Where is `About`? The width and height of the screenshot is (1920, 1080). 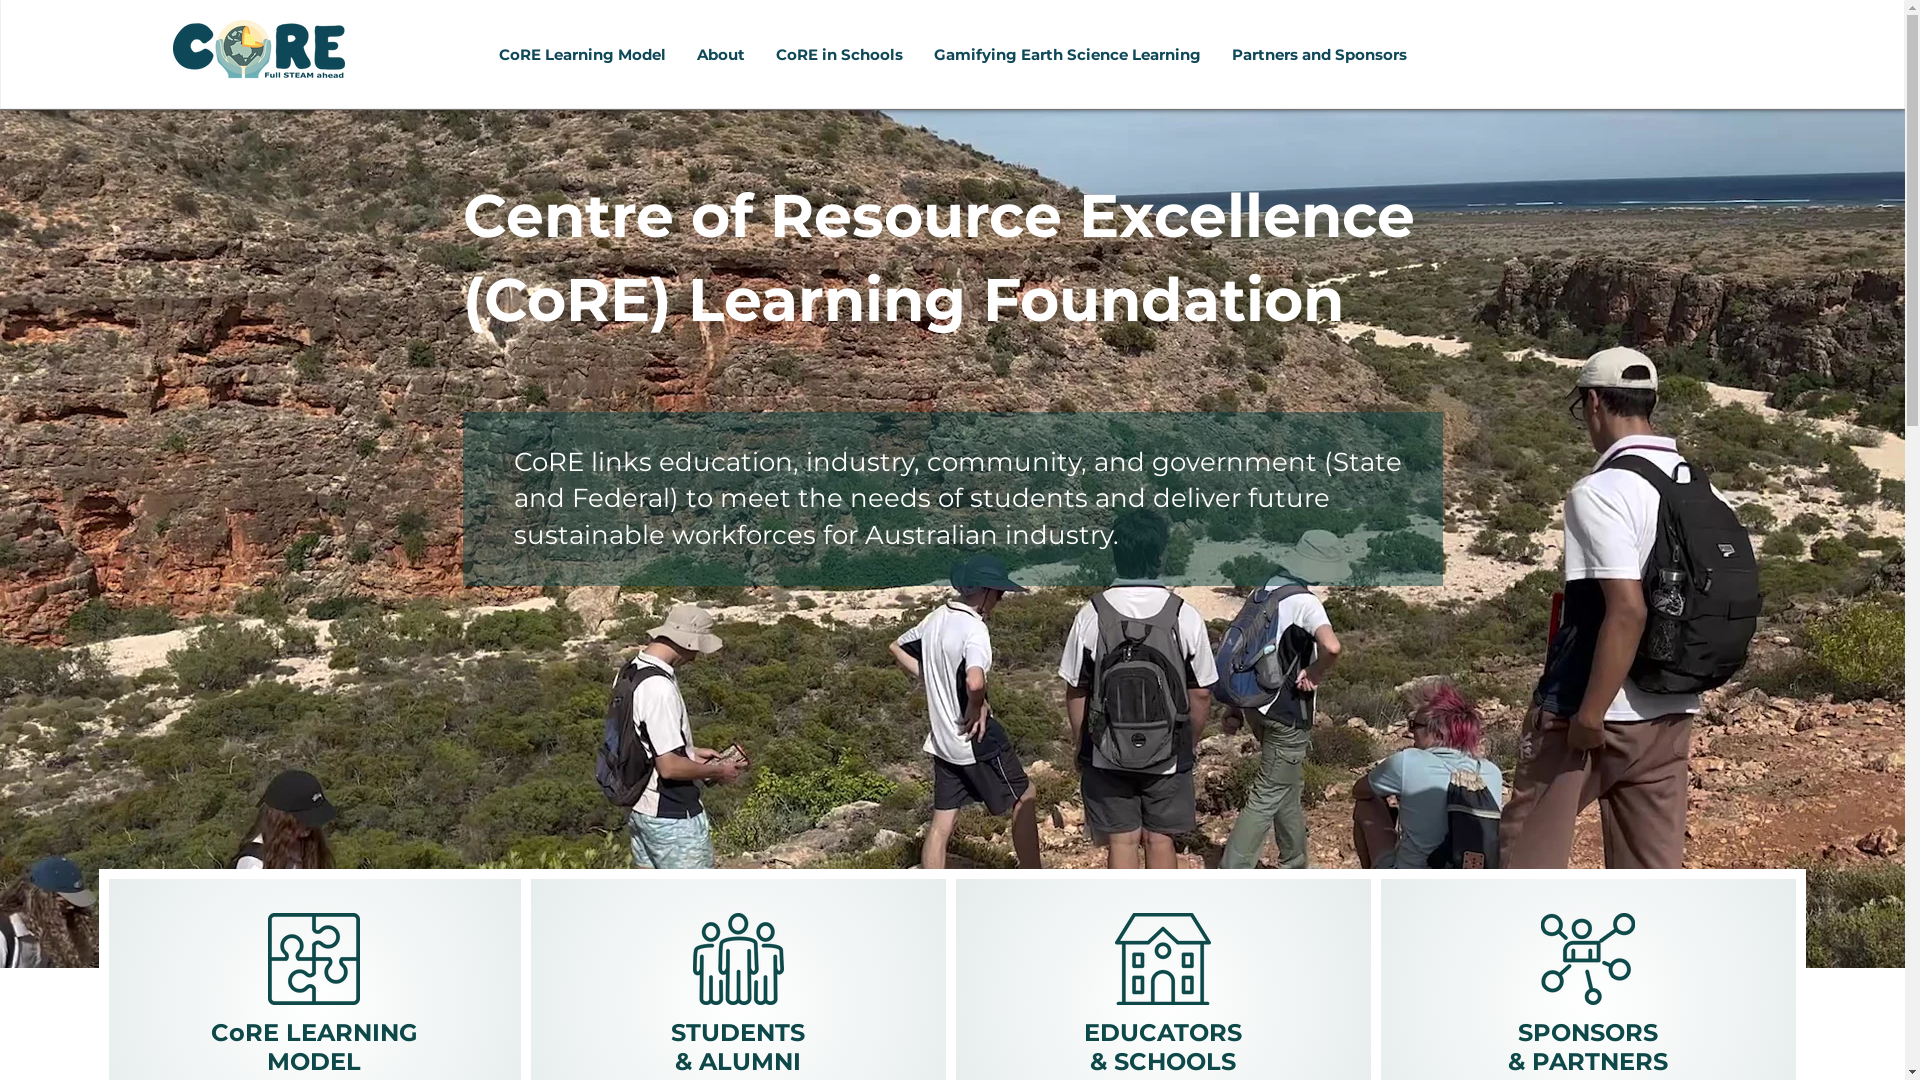 About is located at coordinates (720, 55).